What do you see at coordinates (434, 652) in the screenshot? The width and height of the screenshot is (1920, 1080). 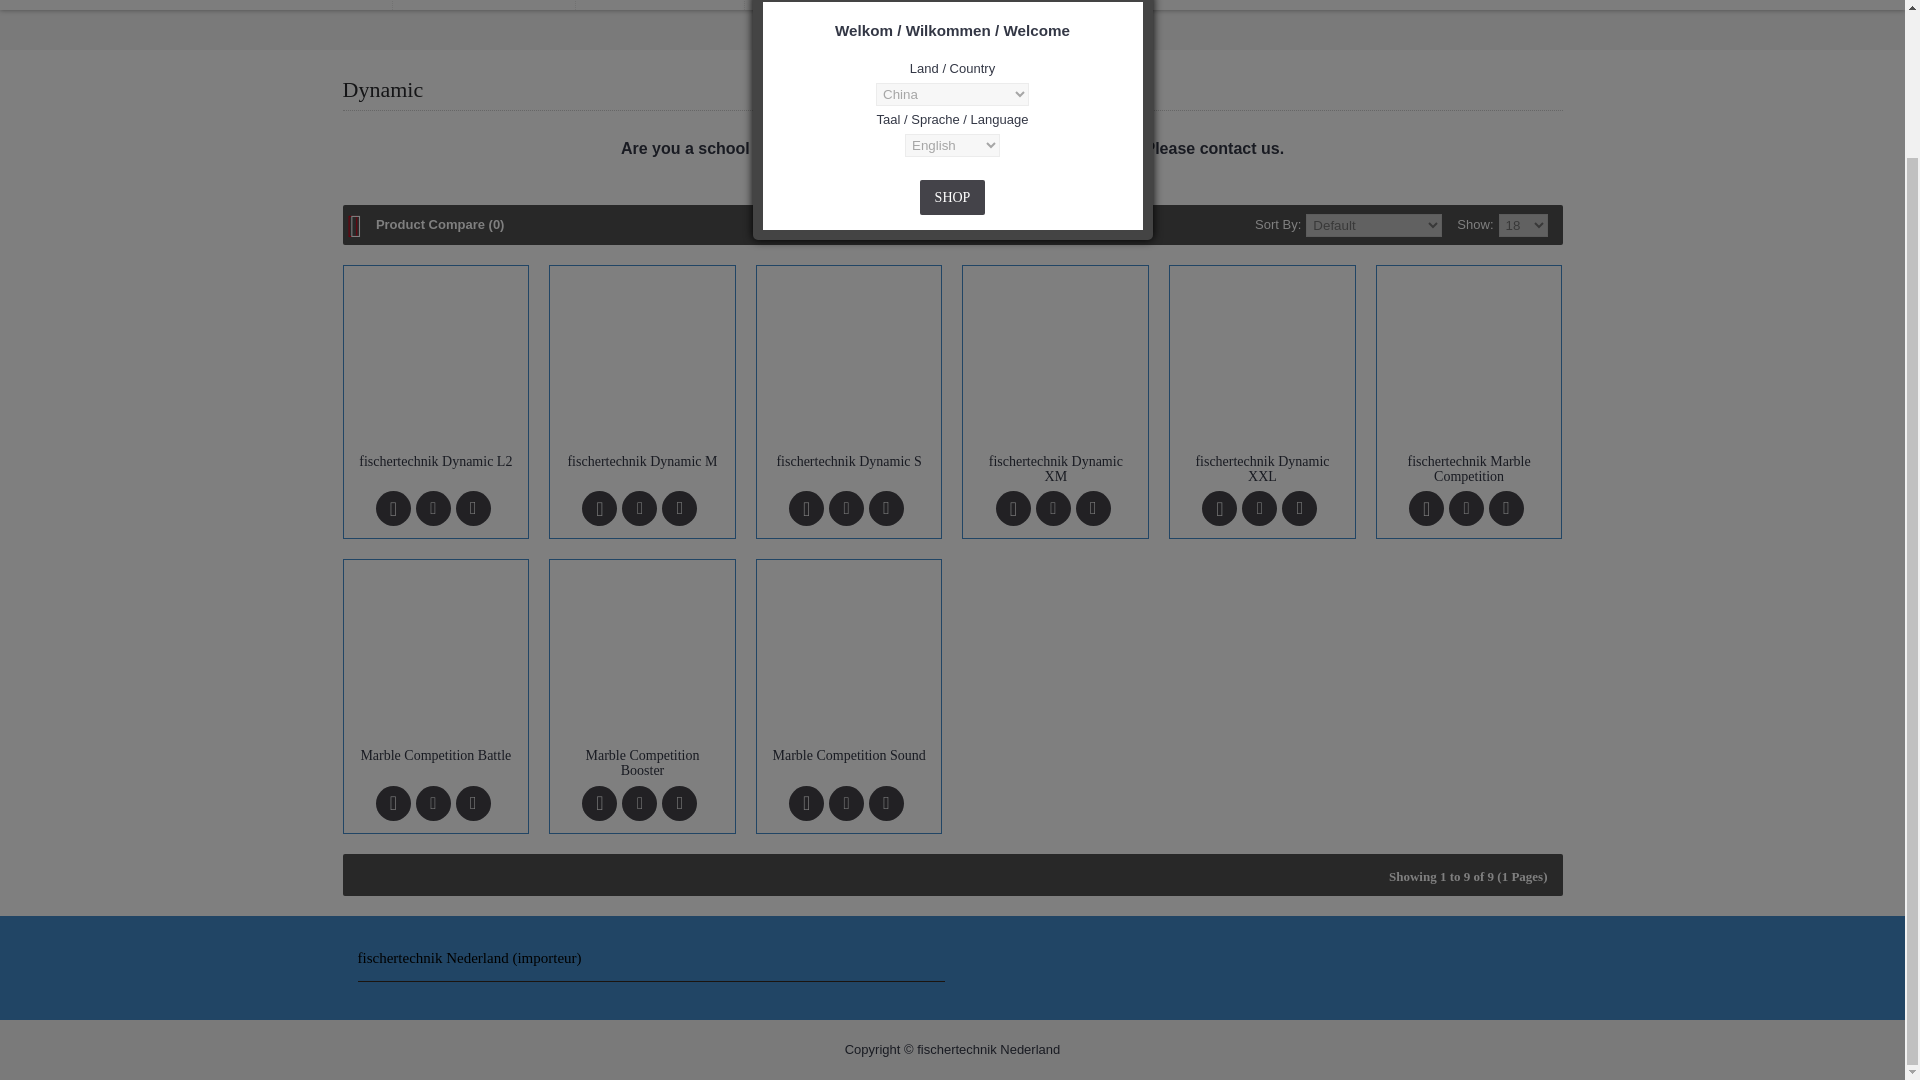 I see `Marble Competition Battle` at bounding box center [434, 652].